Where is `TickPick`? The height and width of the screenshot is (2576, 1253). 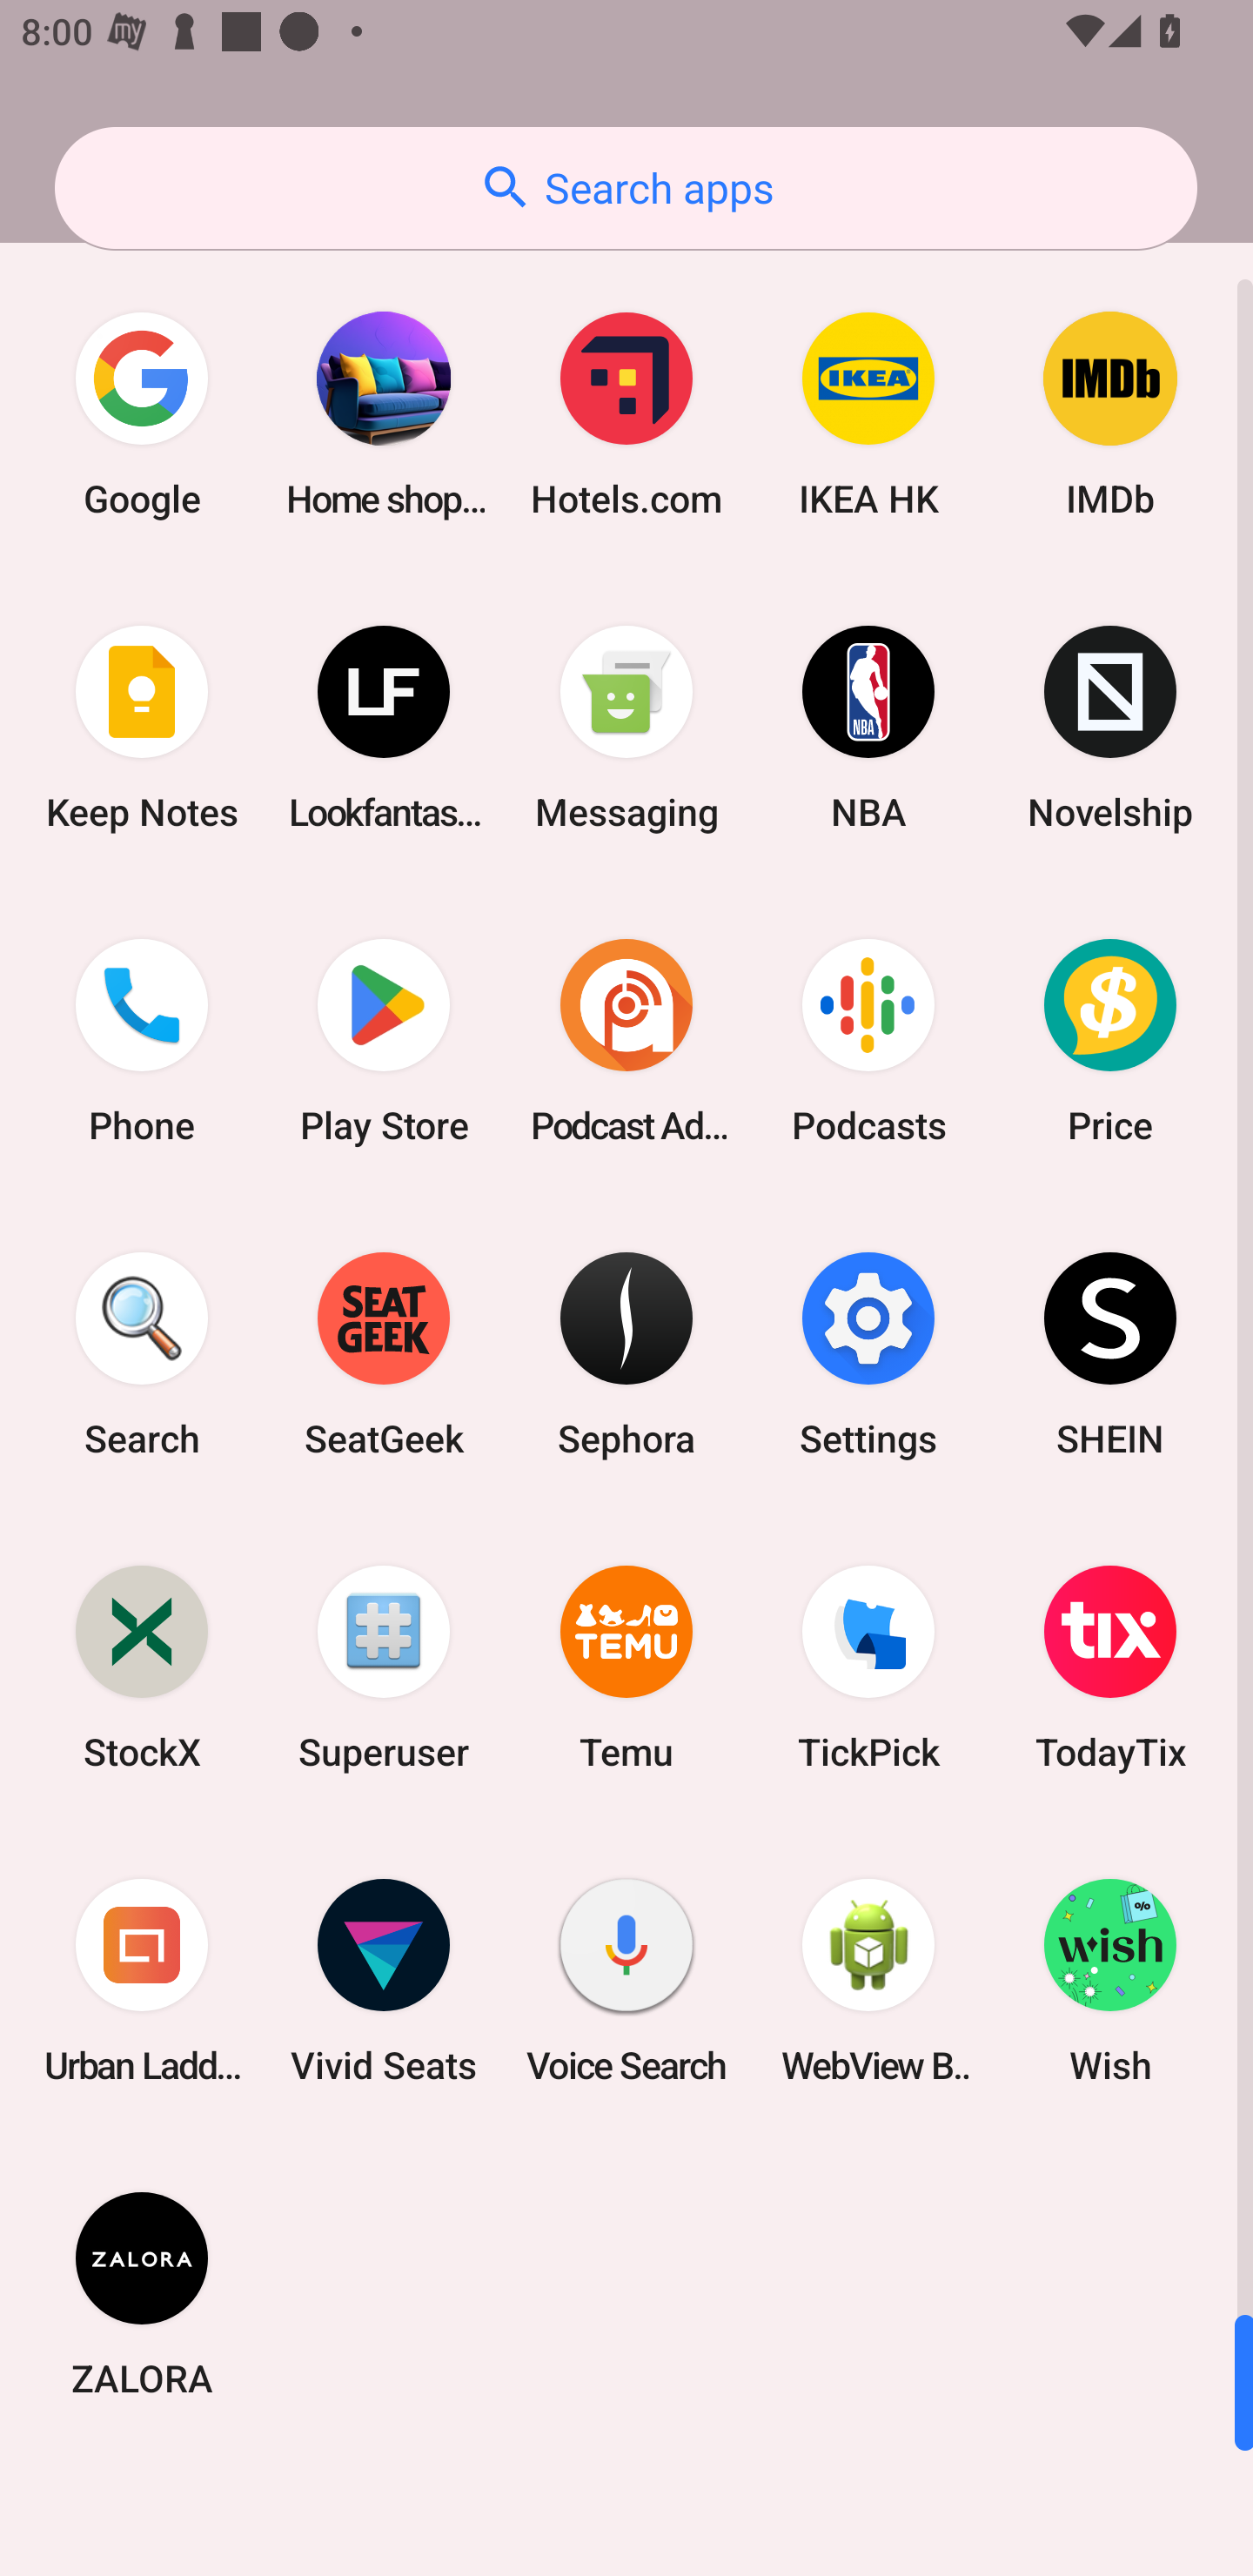
TickPick is located at coordinates (868, 1666).